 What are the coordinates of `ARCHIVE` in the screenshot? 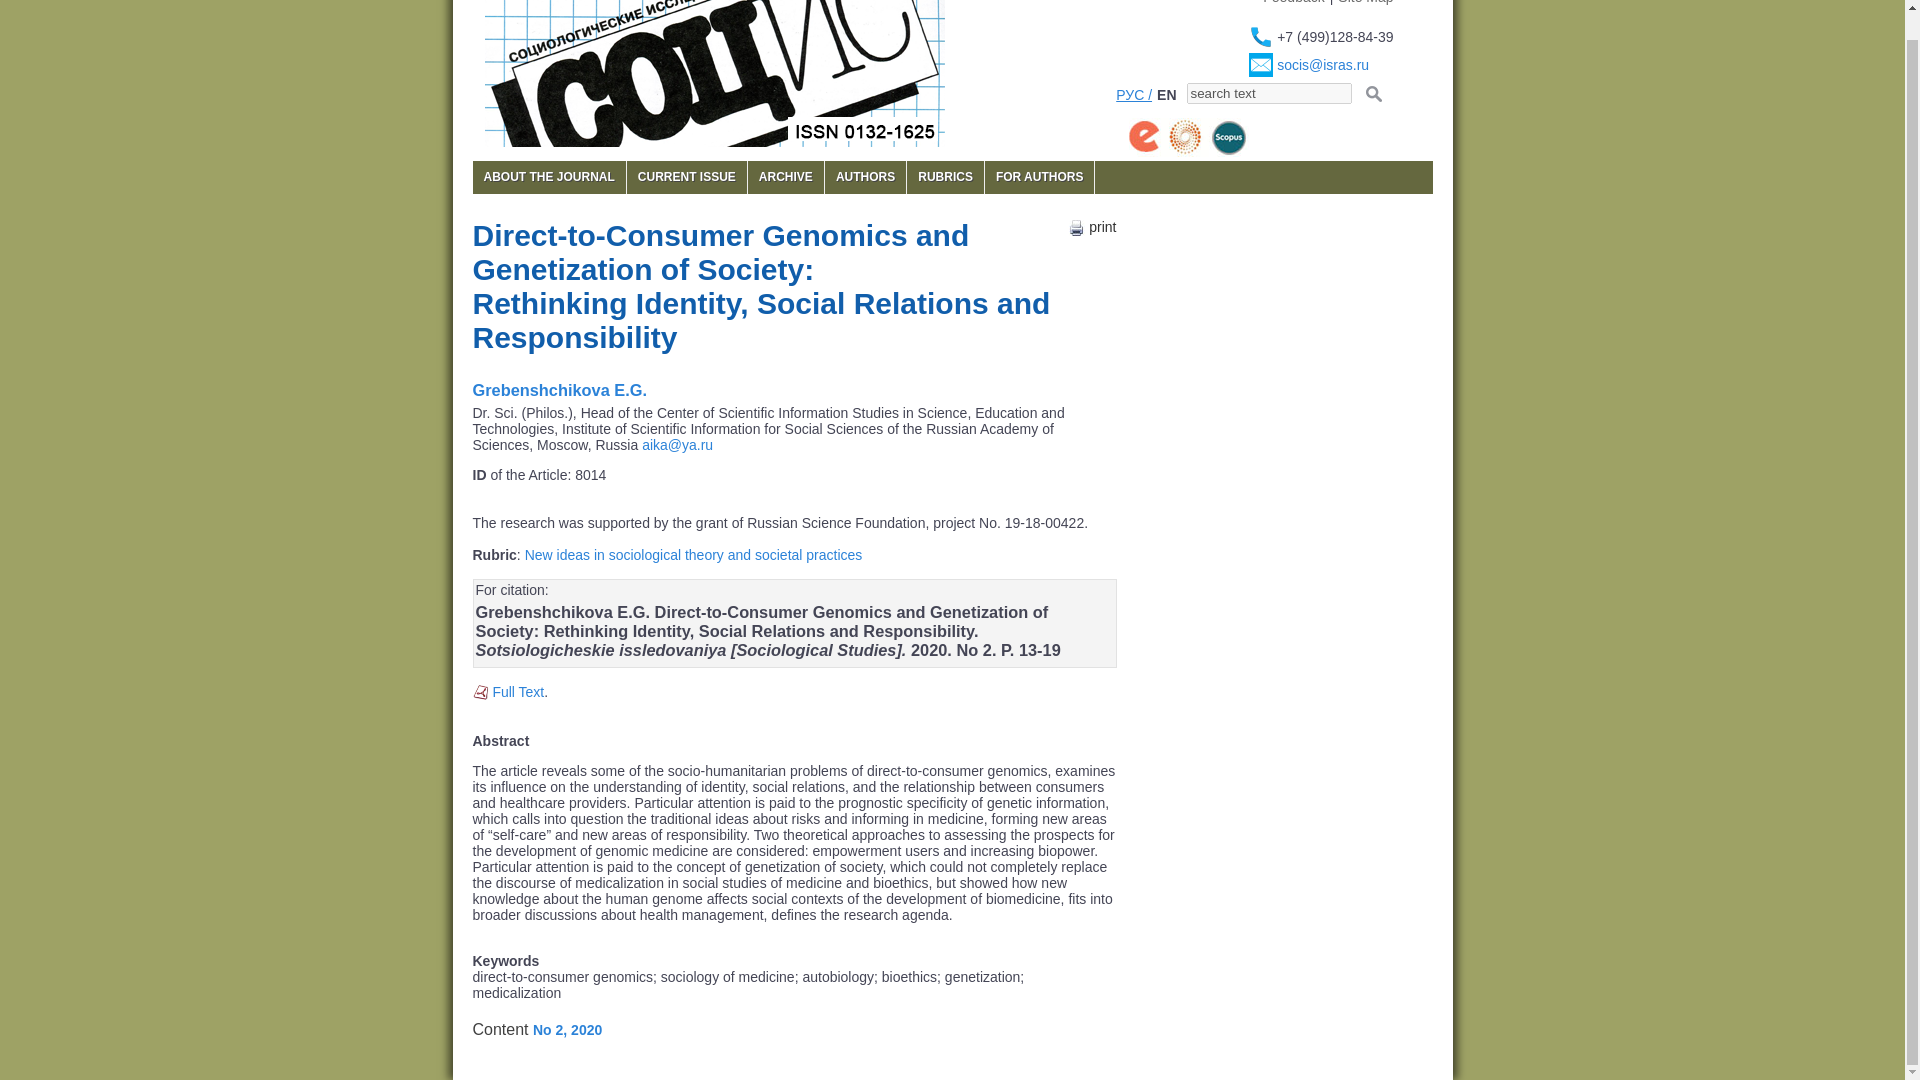 It's located at (786, 177).